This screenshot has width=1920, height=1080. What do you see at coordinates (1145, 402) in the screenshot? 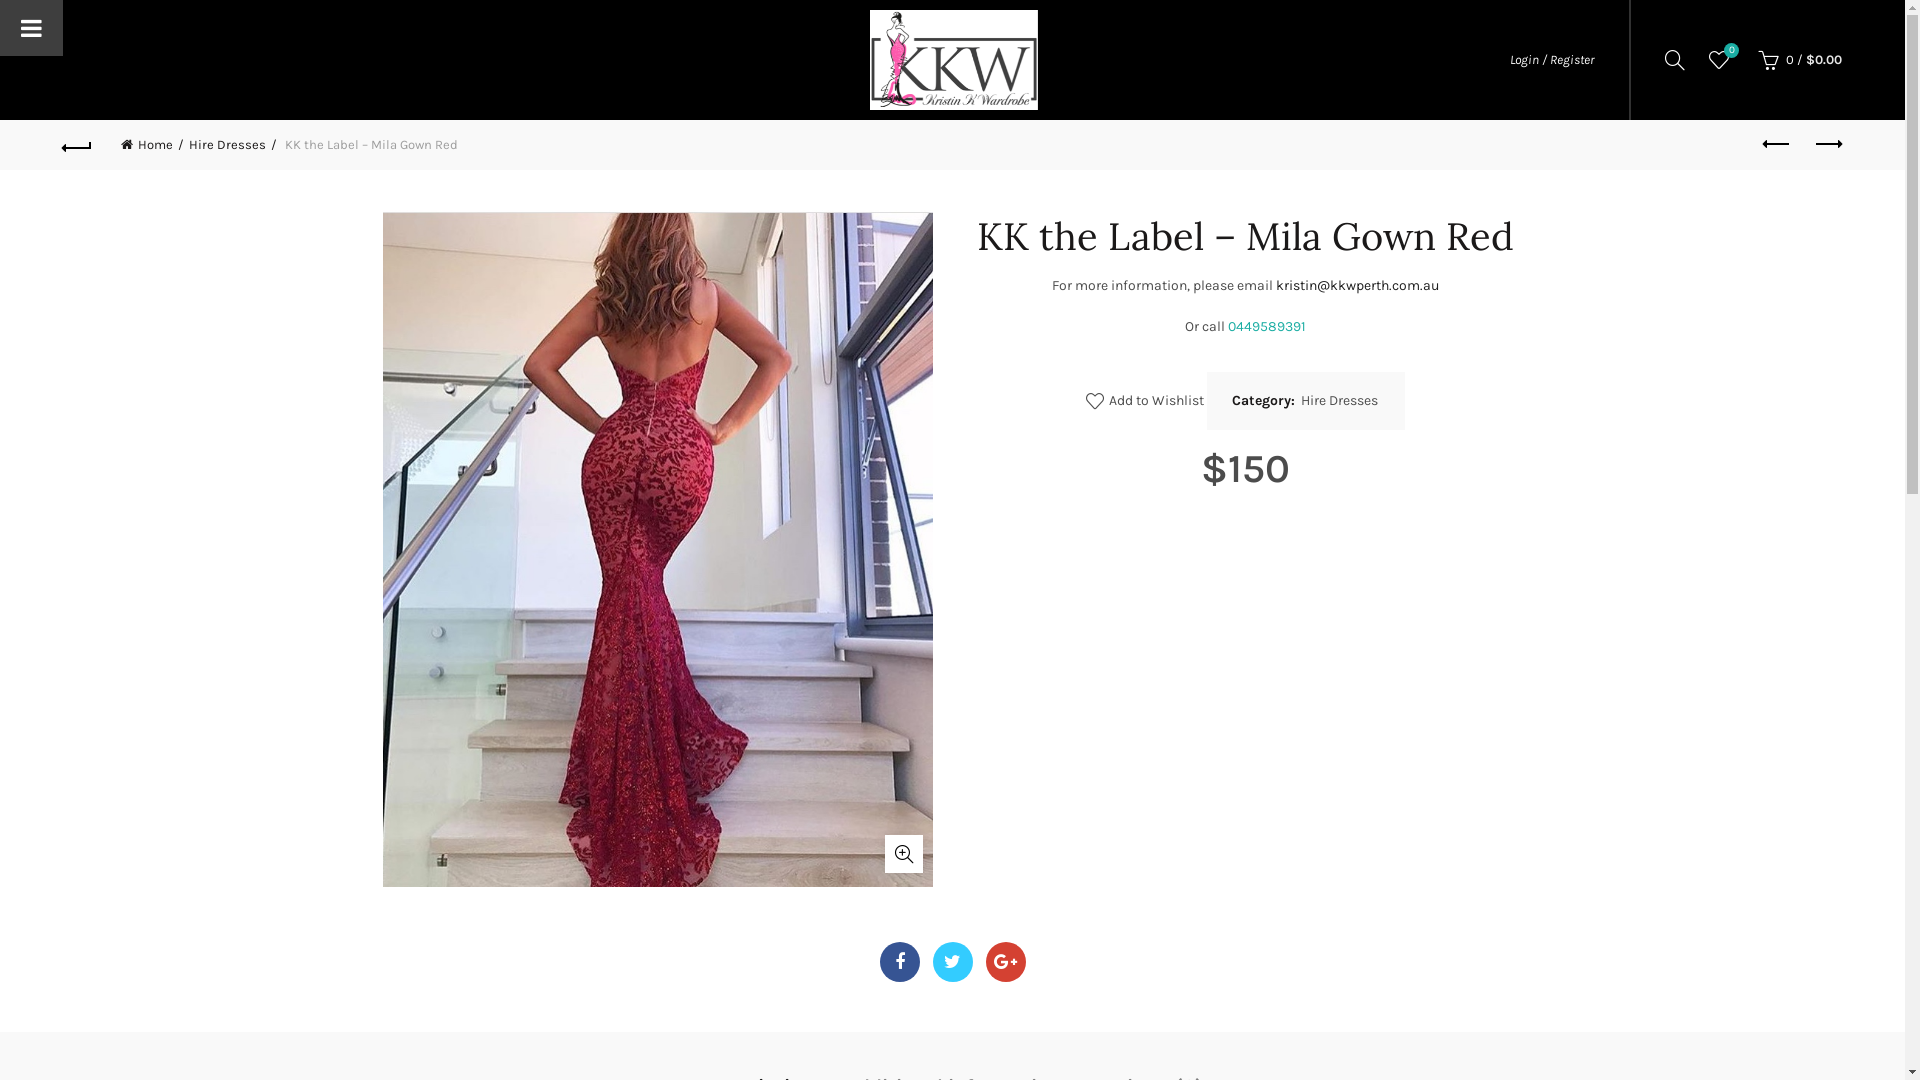
I see `Add to Wishlist` at bounding box center [1145, 402].